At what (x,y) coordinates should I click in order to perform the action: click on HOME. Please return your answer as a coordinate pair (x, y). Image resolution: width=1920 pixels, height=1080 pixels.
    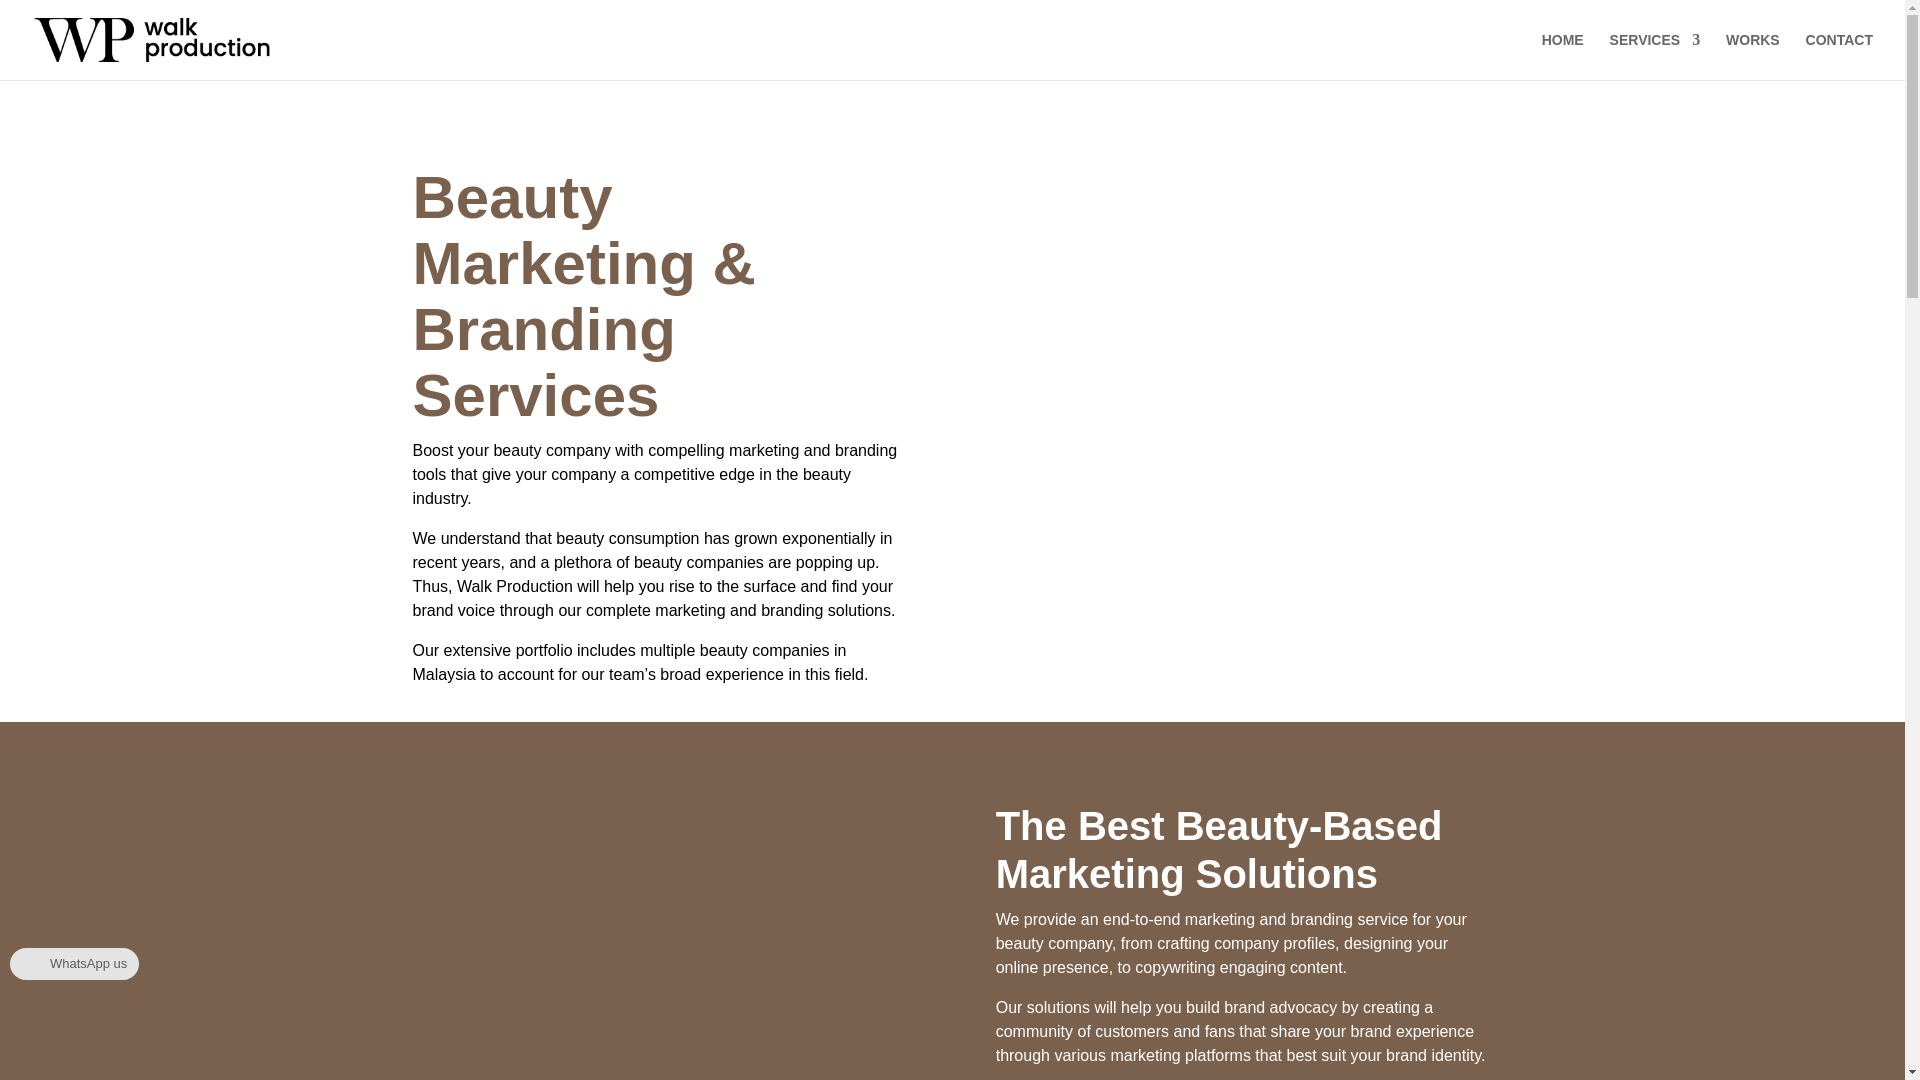
    Looking at the image, I should click on (1562, 56).